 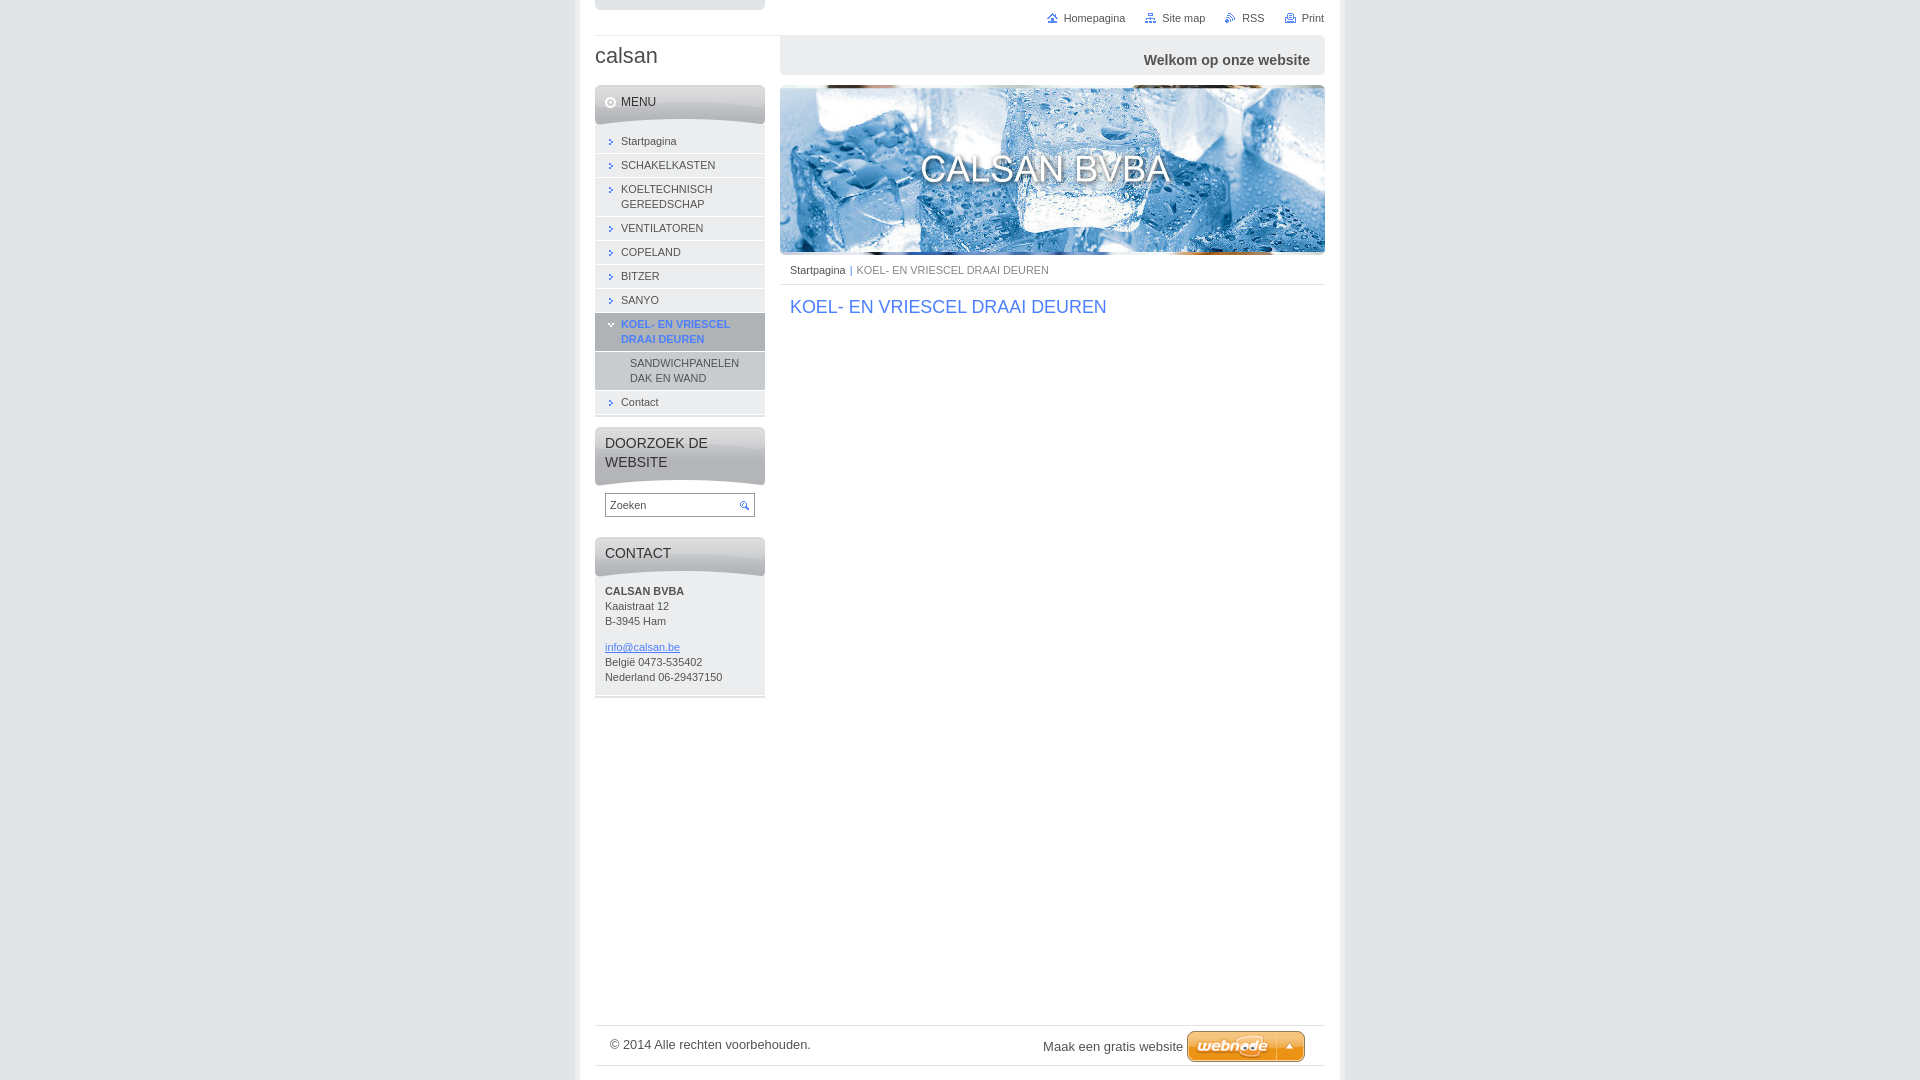 I want to click on RSS, so click(x=1244, y=18).